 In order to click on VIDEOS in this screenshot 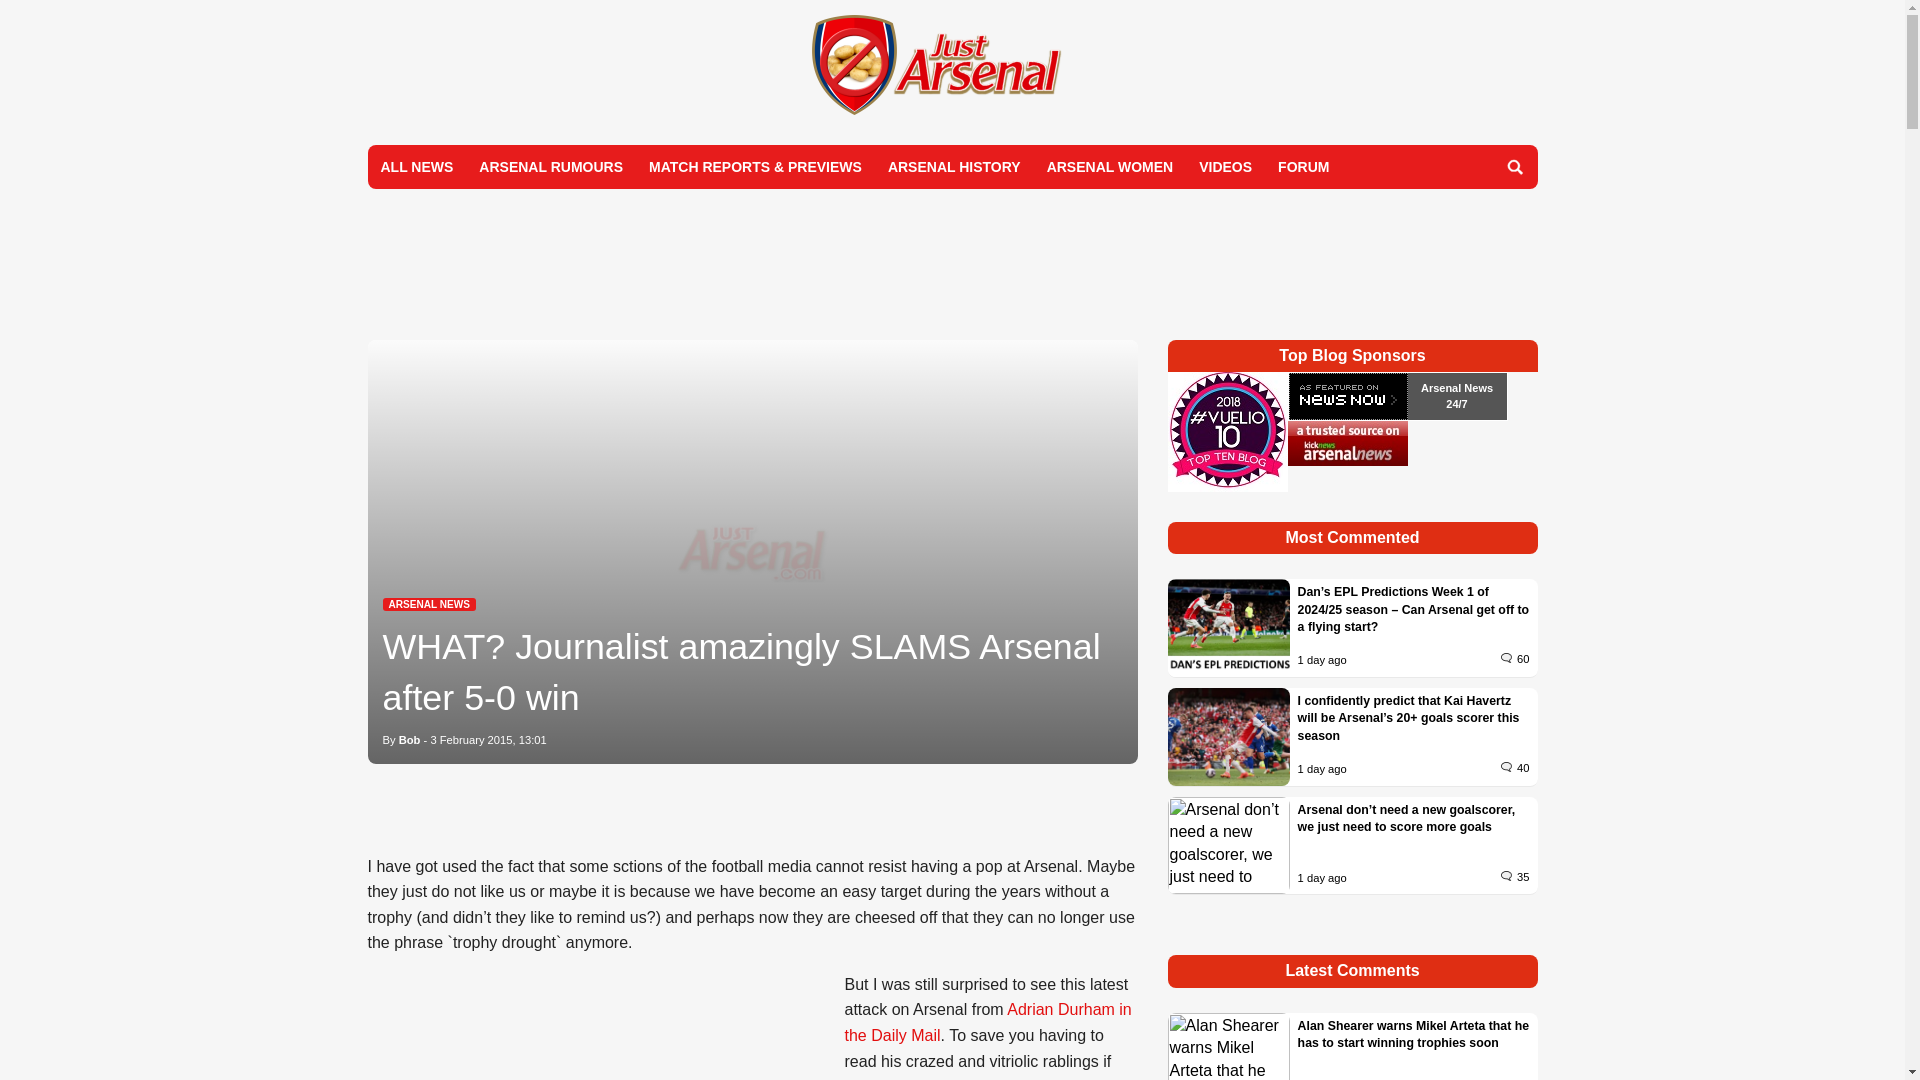, I will do `click(1226, 166)`.